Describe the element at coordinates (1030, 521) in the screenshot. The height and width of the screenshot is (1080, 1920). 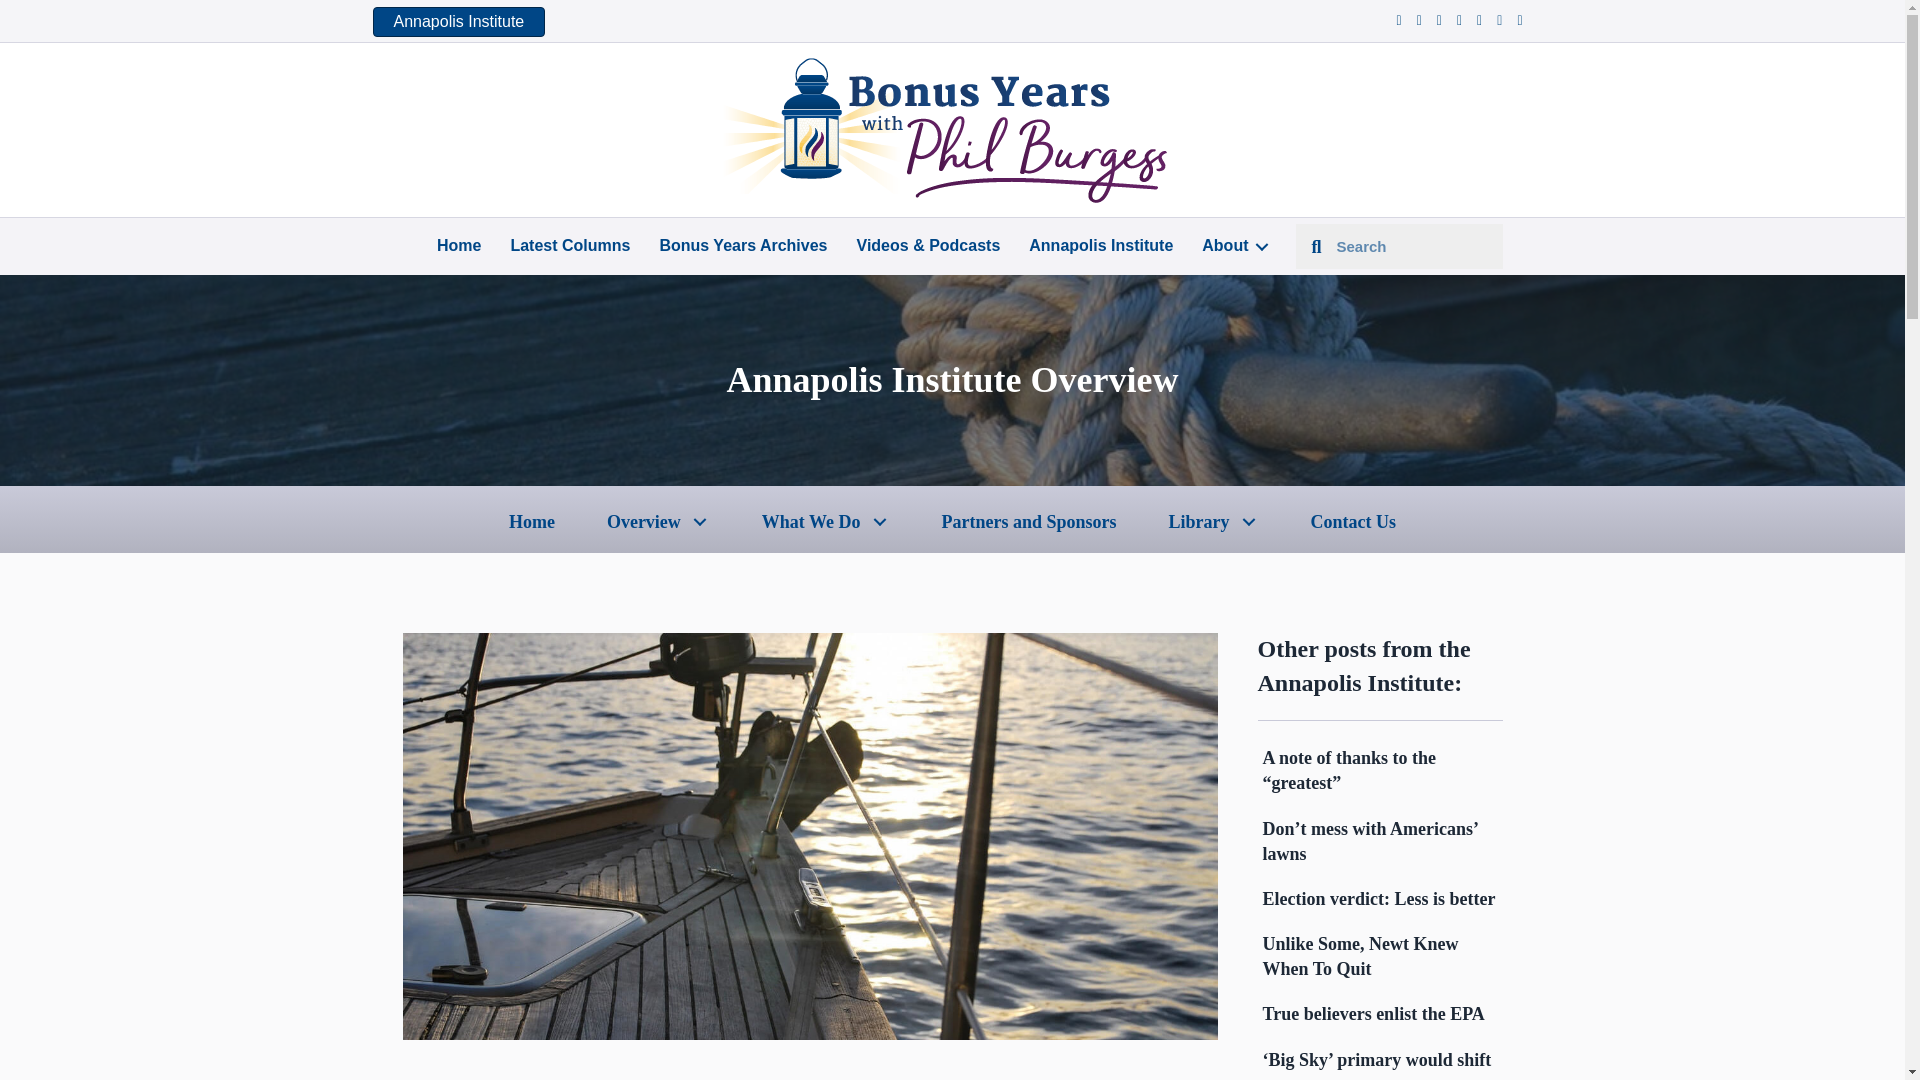
I see `Partners and Sponsors` at that location.